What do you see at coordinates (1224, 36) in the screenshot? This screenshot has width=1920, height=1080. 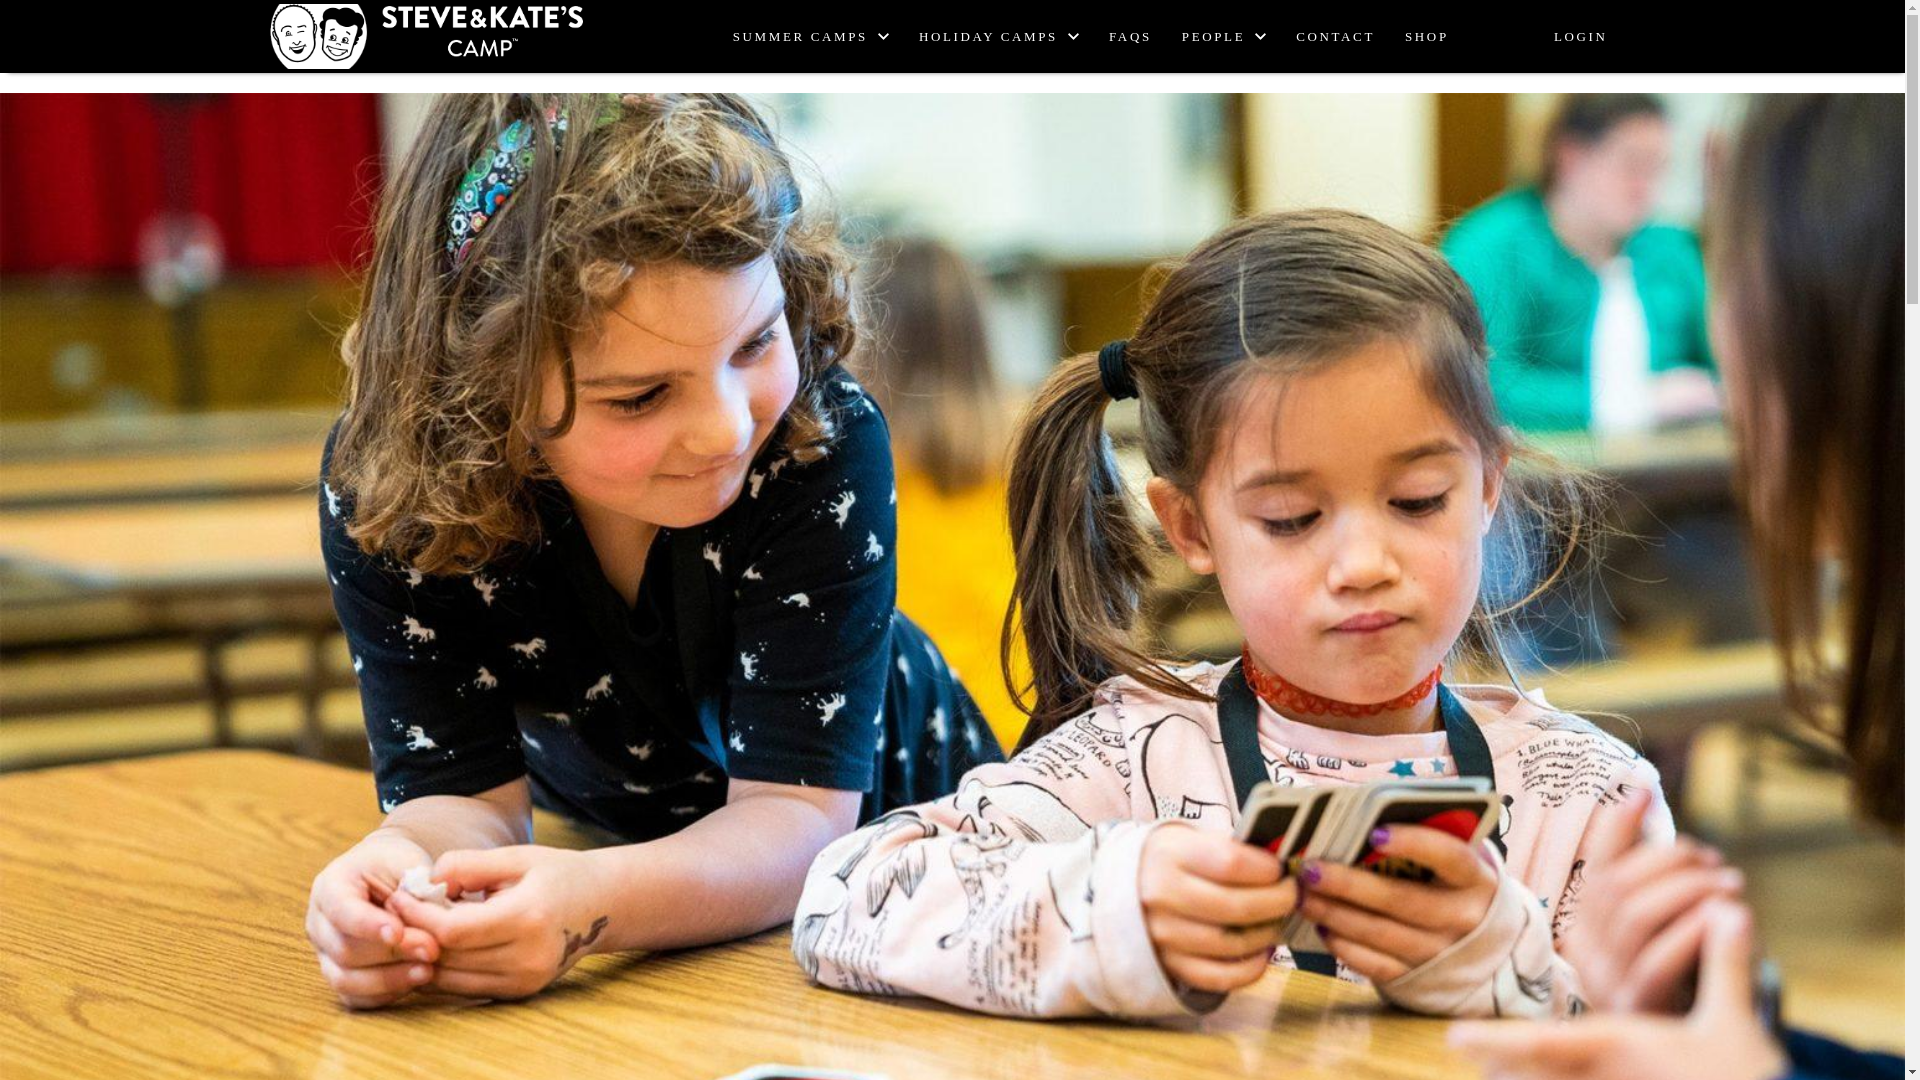 I see `PEOPLE` at bounding box center [1224, 36].